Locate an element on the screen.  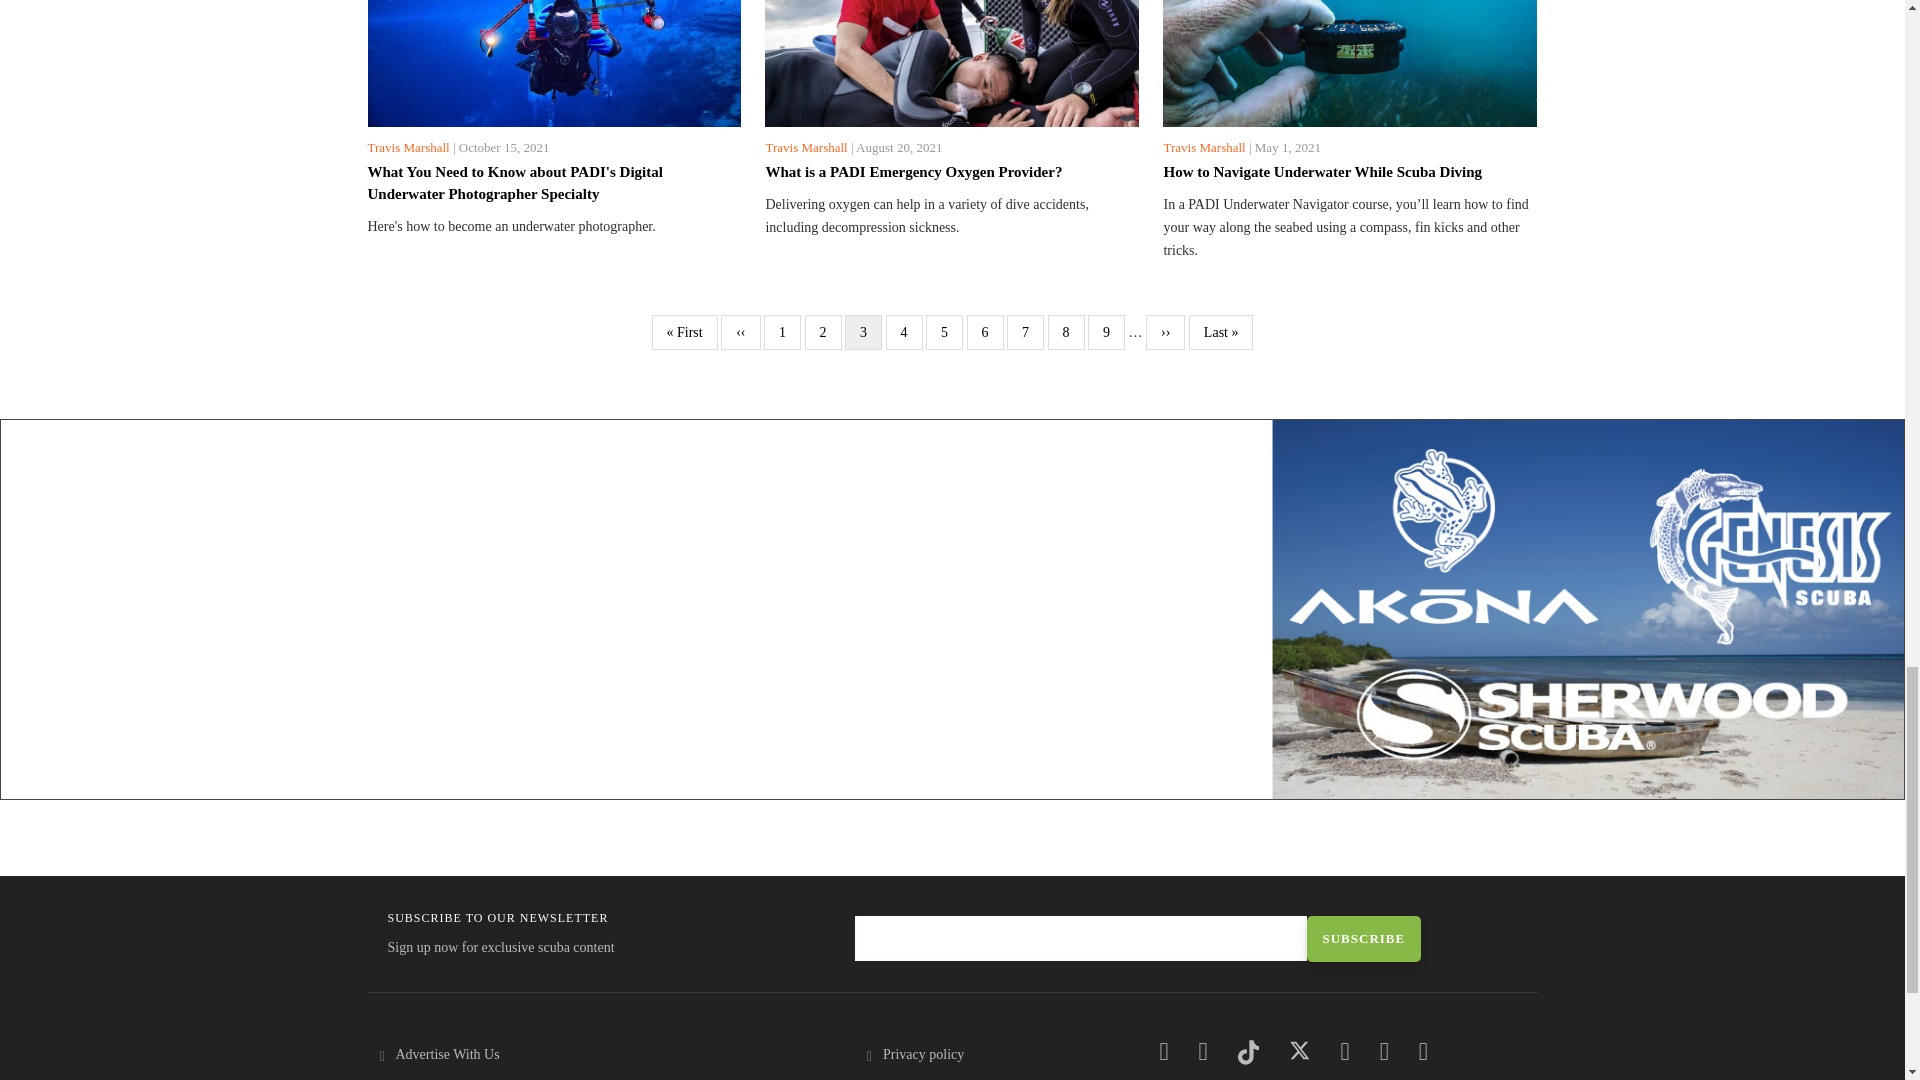
Go to page 9 is located at coordinates (1106, 332).